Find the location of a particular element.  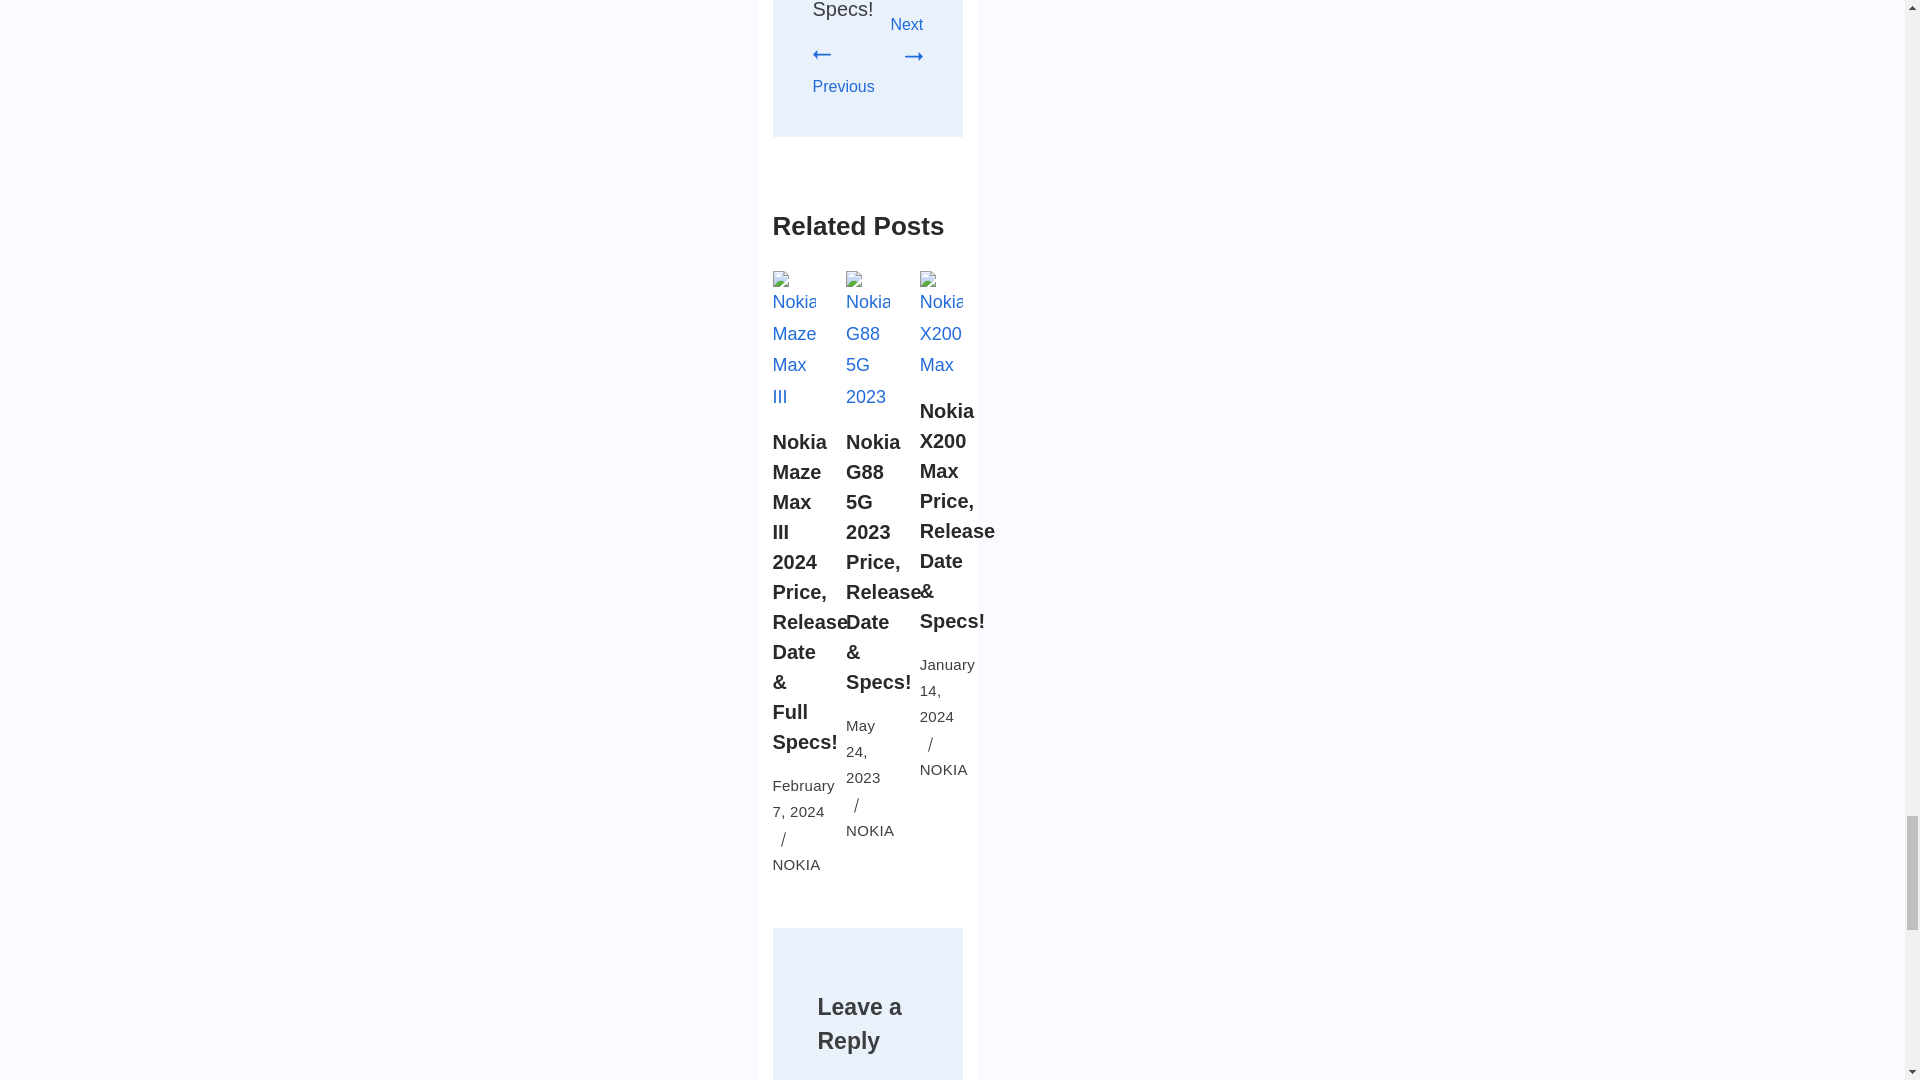

Previous is located at coordinates (842, 70).